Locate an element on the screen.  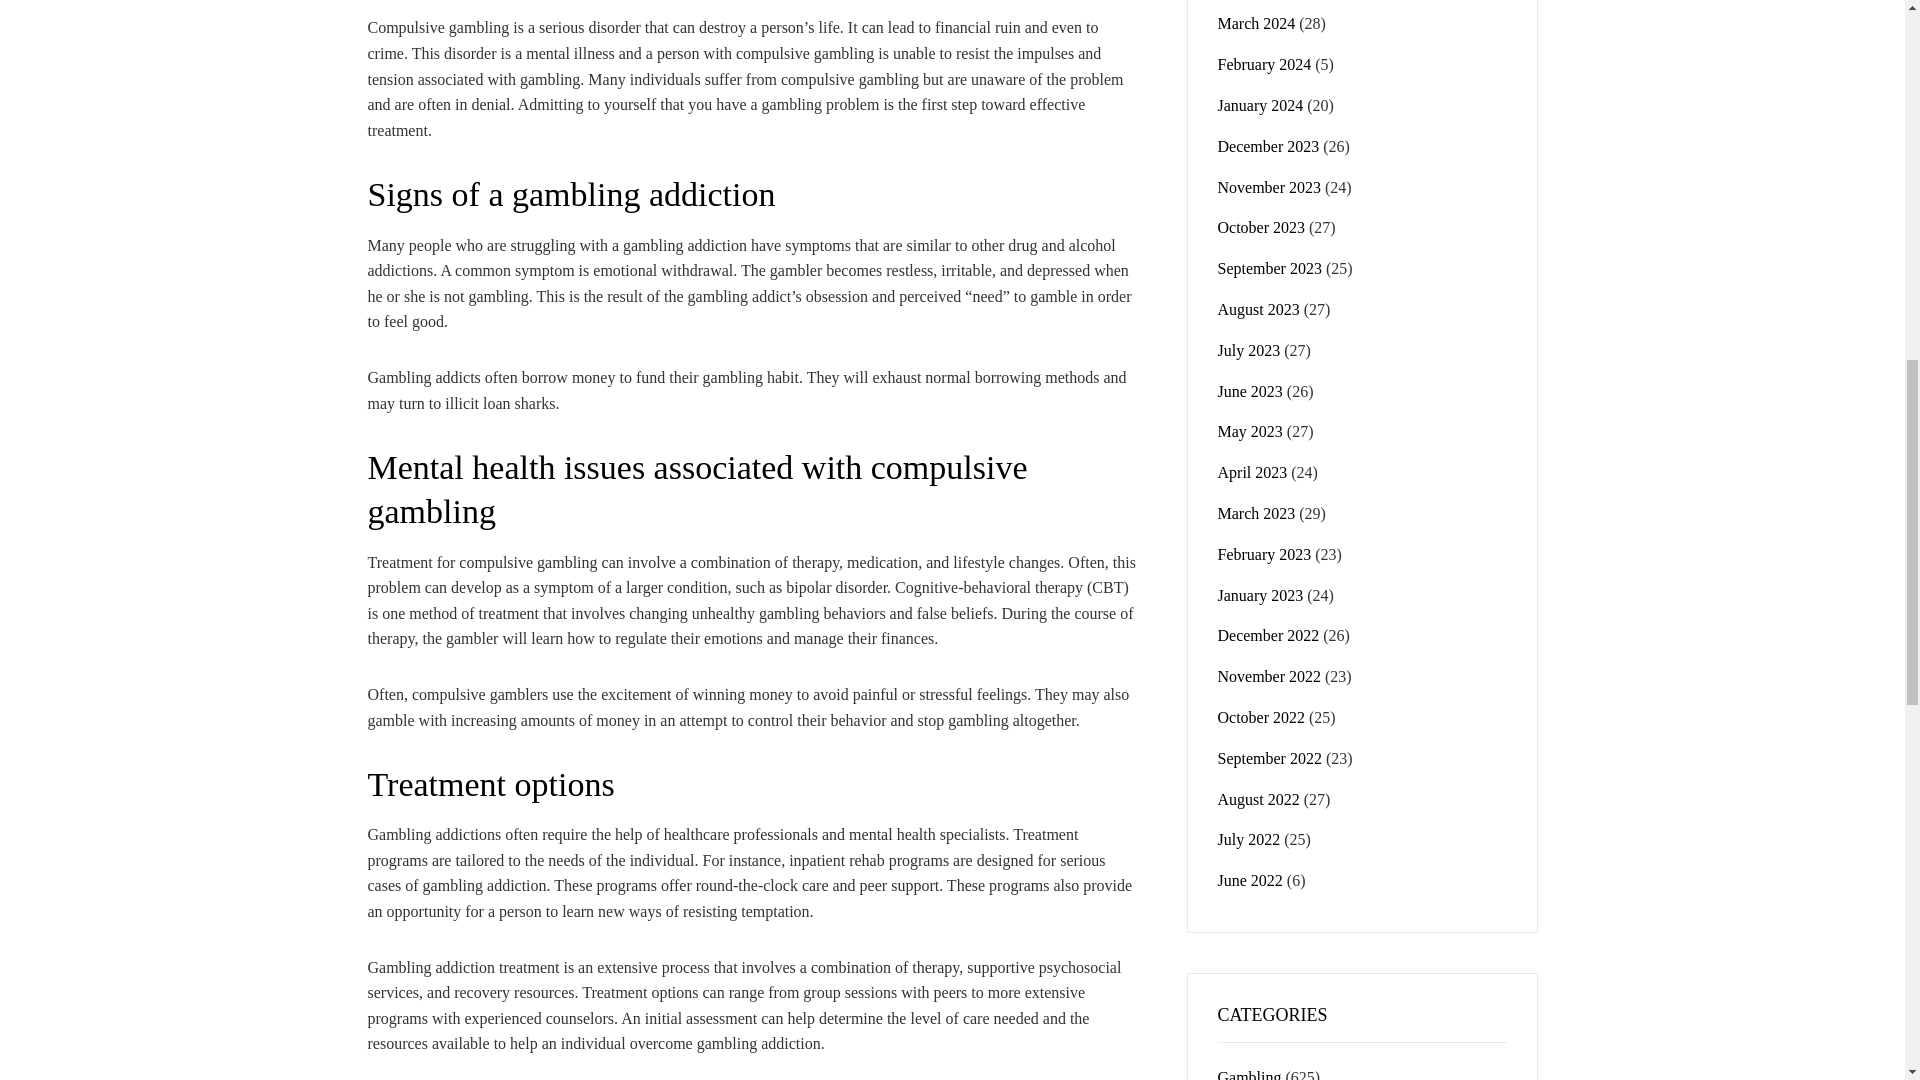
June 2023 is located at coordinates (1250, 391).